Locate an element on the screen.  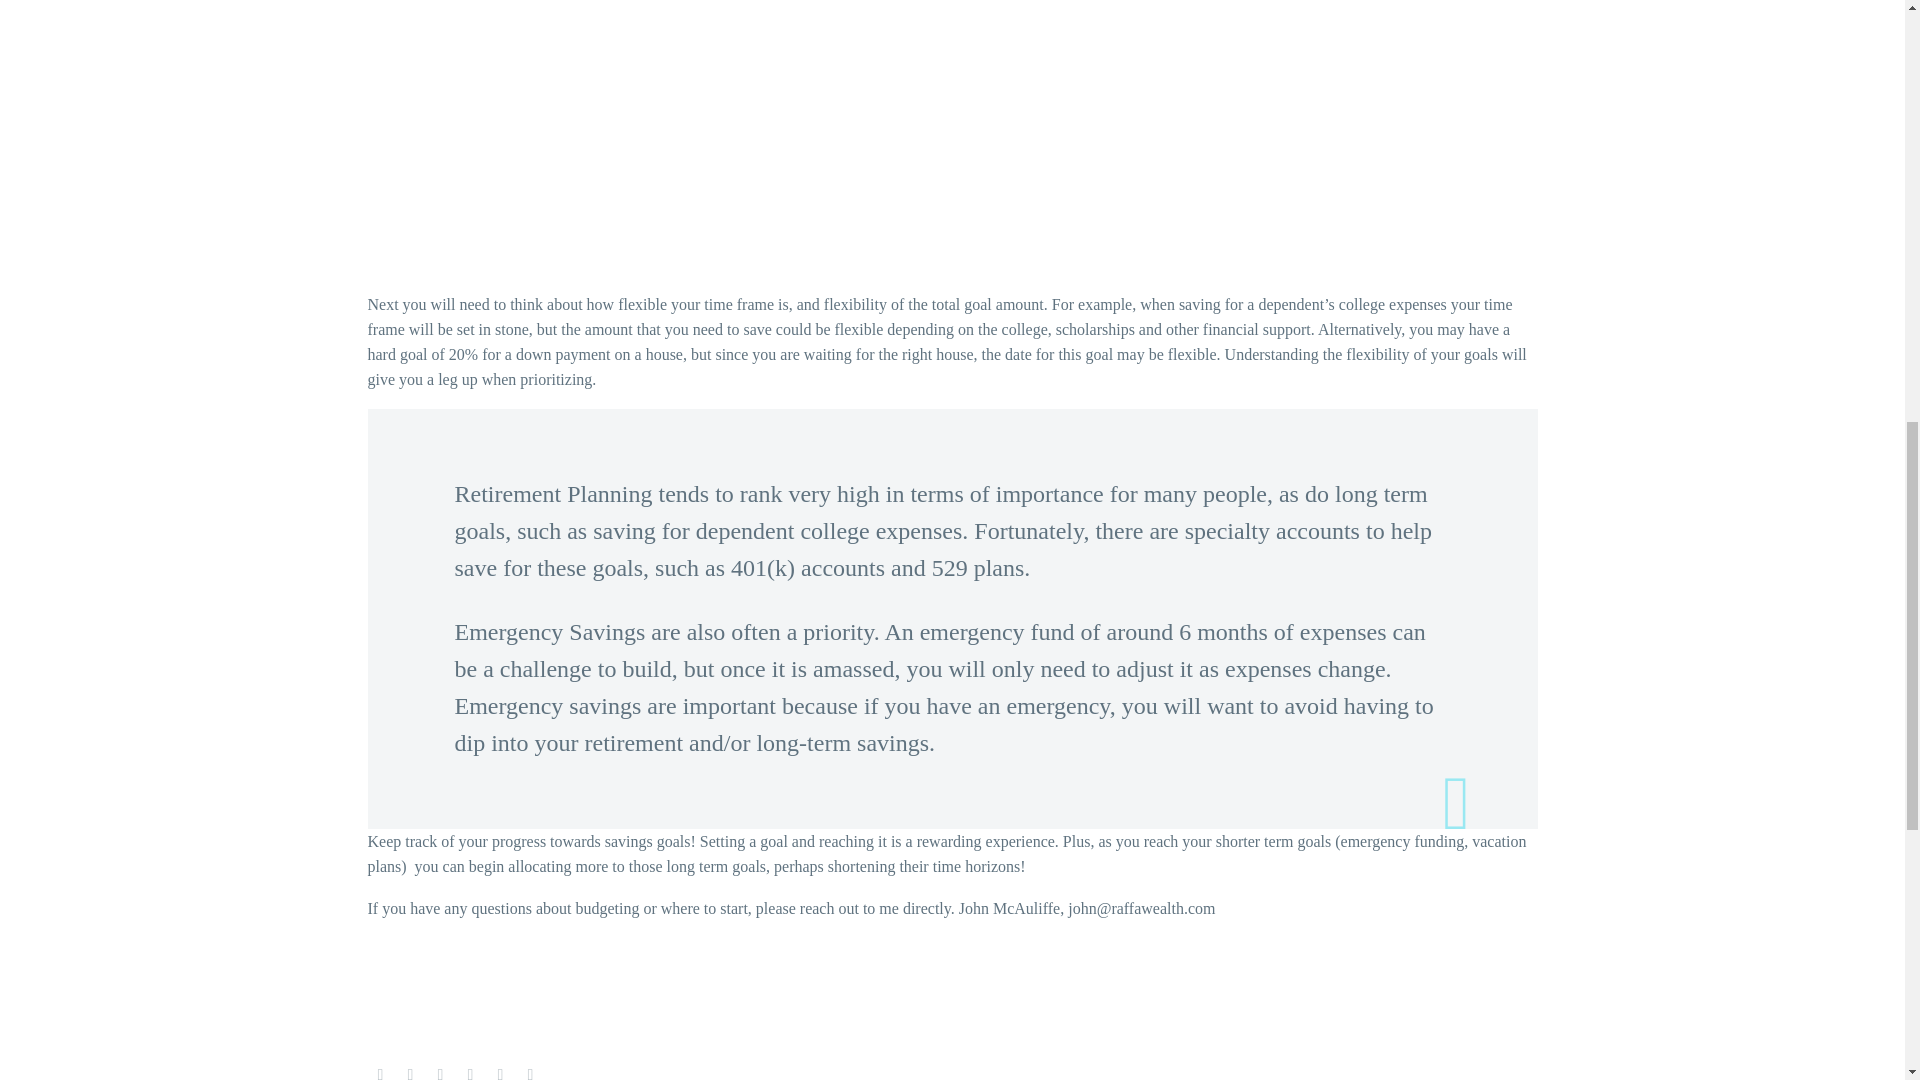
Twitter is located at coordinates (410, 1074).